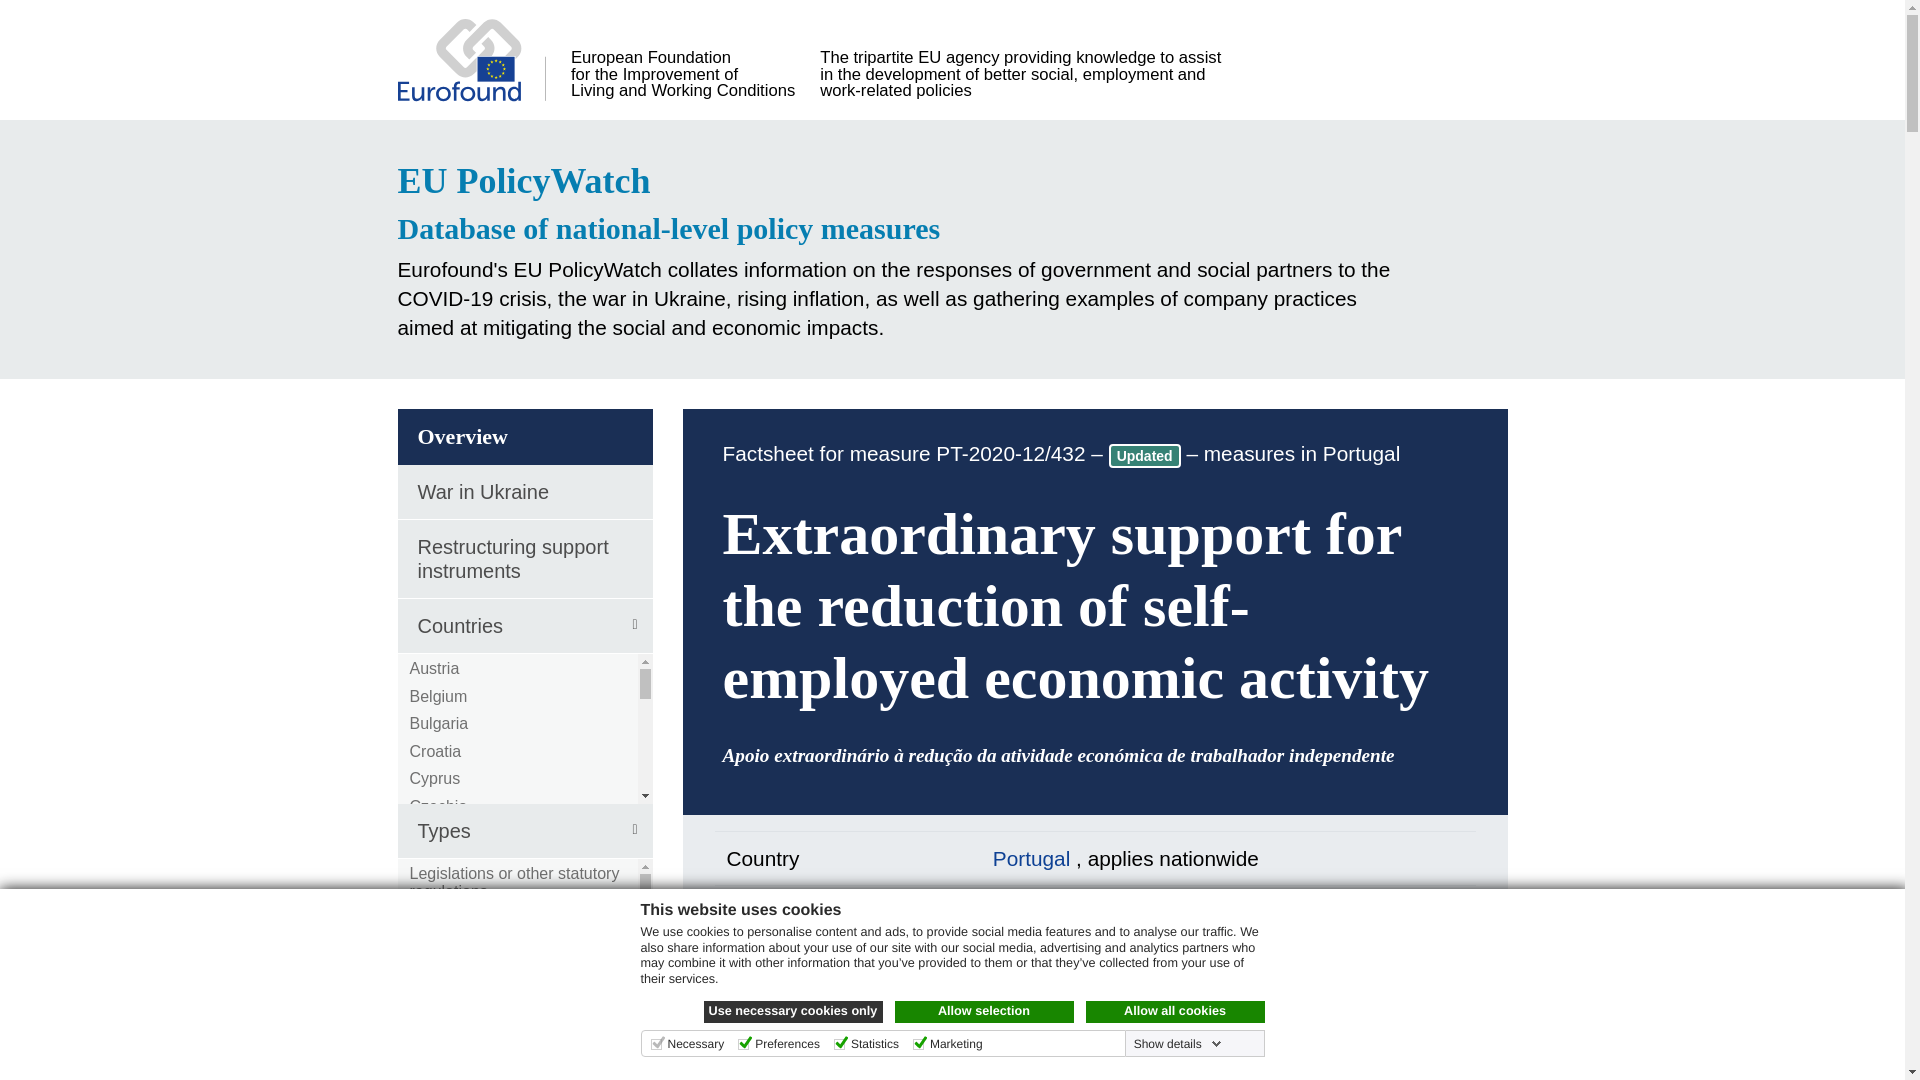  What do you see at coordinates (524, 626) in the screenshot?
I see `Countries` at bounding box center [524, 626].